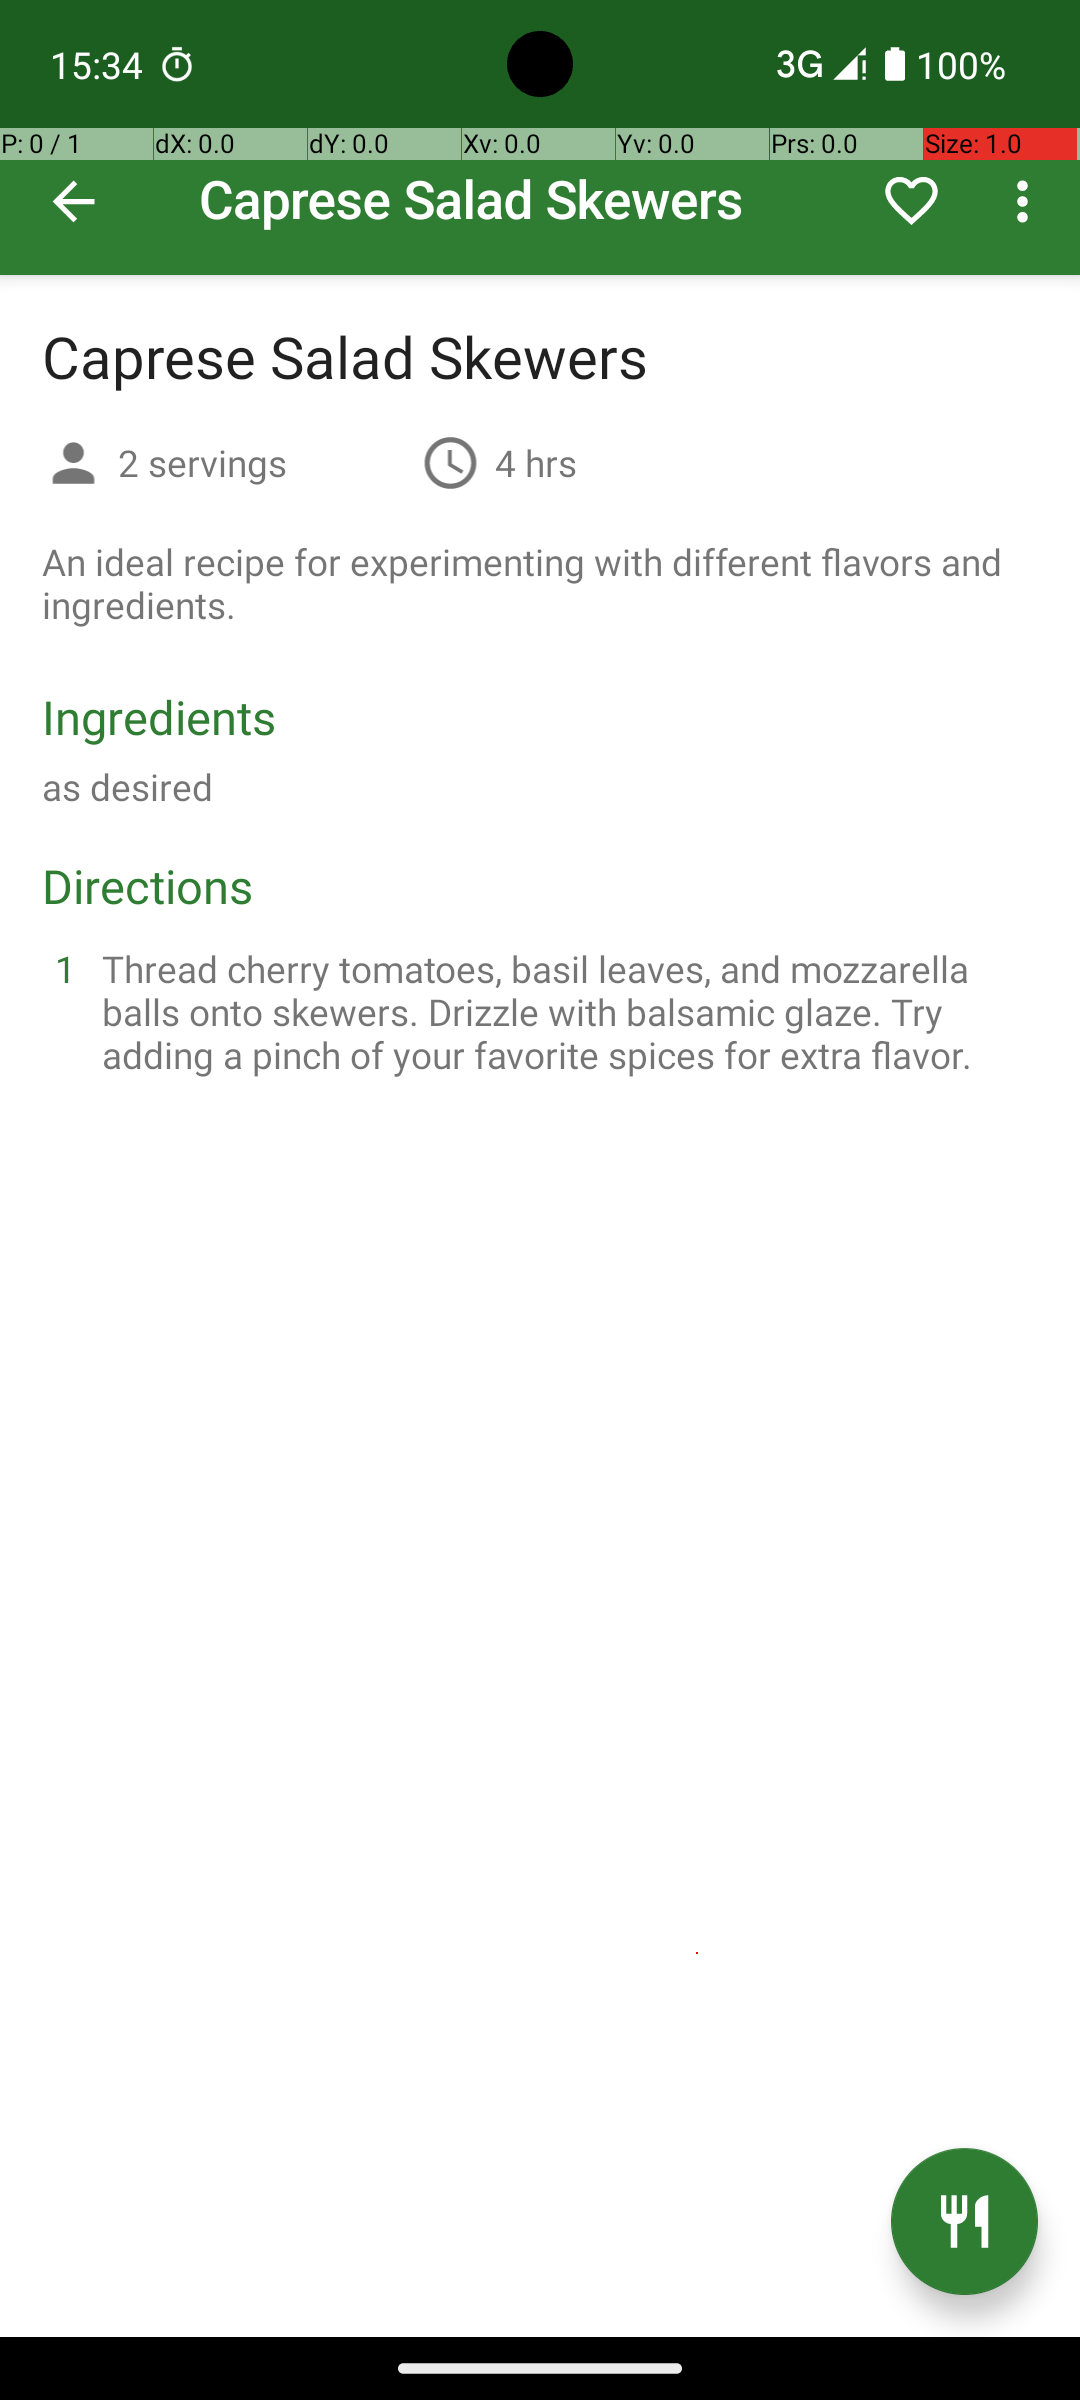 This screenshot has height=2400, width=1080. What do you see at coordinates (128, 786) in the screenshot?
I see `as desired` at bounding box center [128, 786].